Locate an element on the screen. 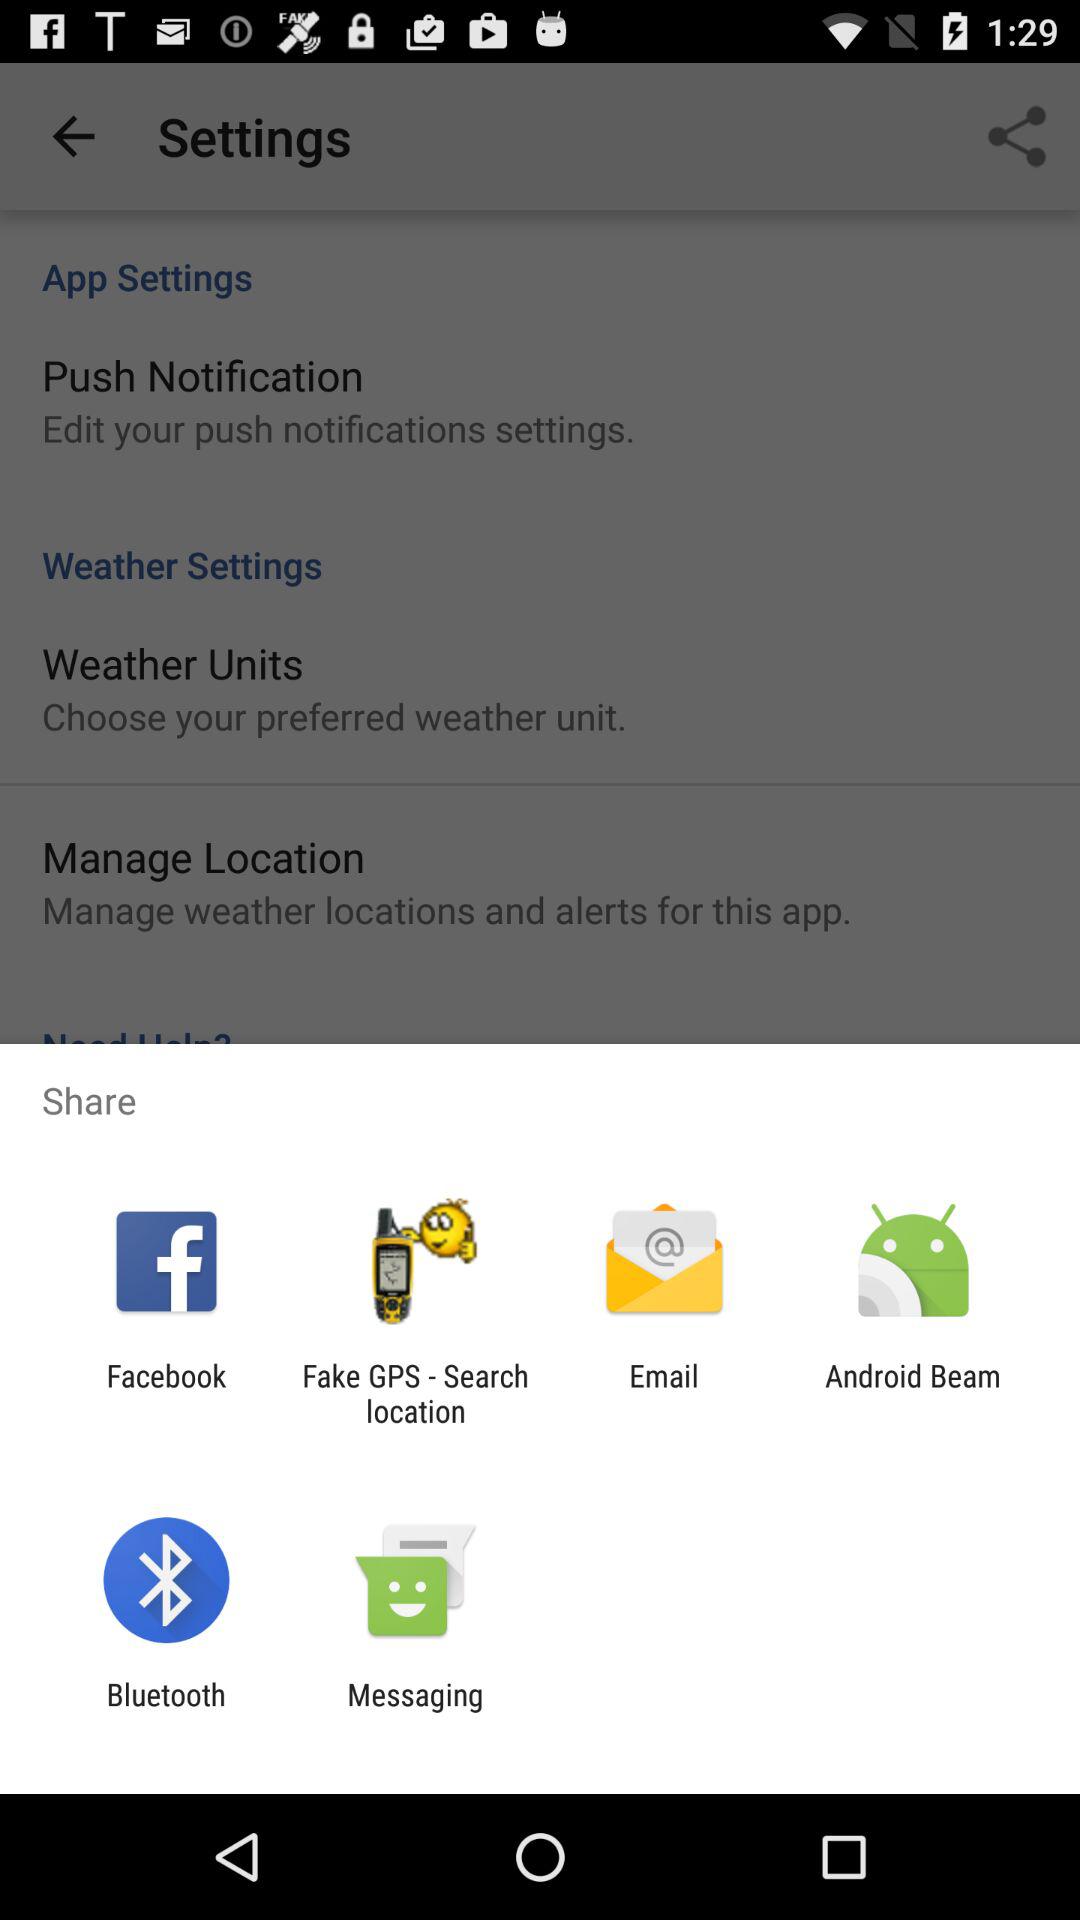 The width and height of the screenshot is (1080, 1920). swipe to the fake gps search is located at coordinates (415, 1393).